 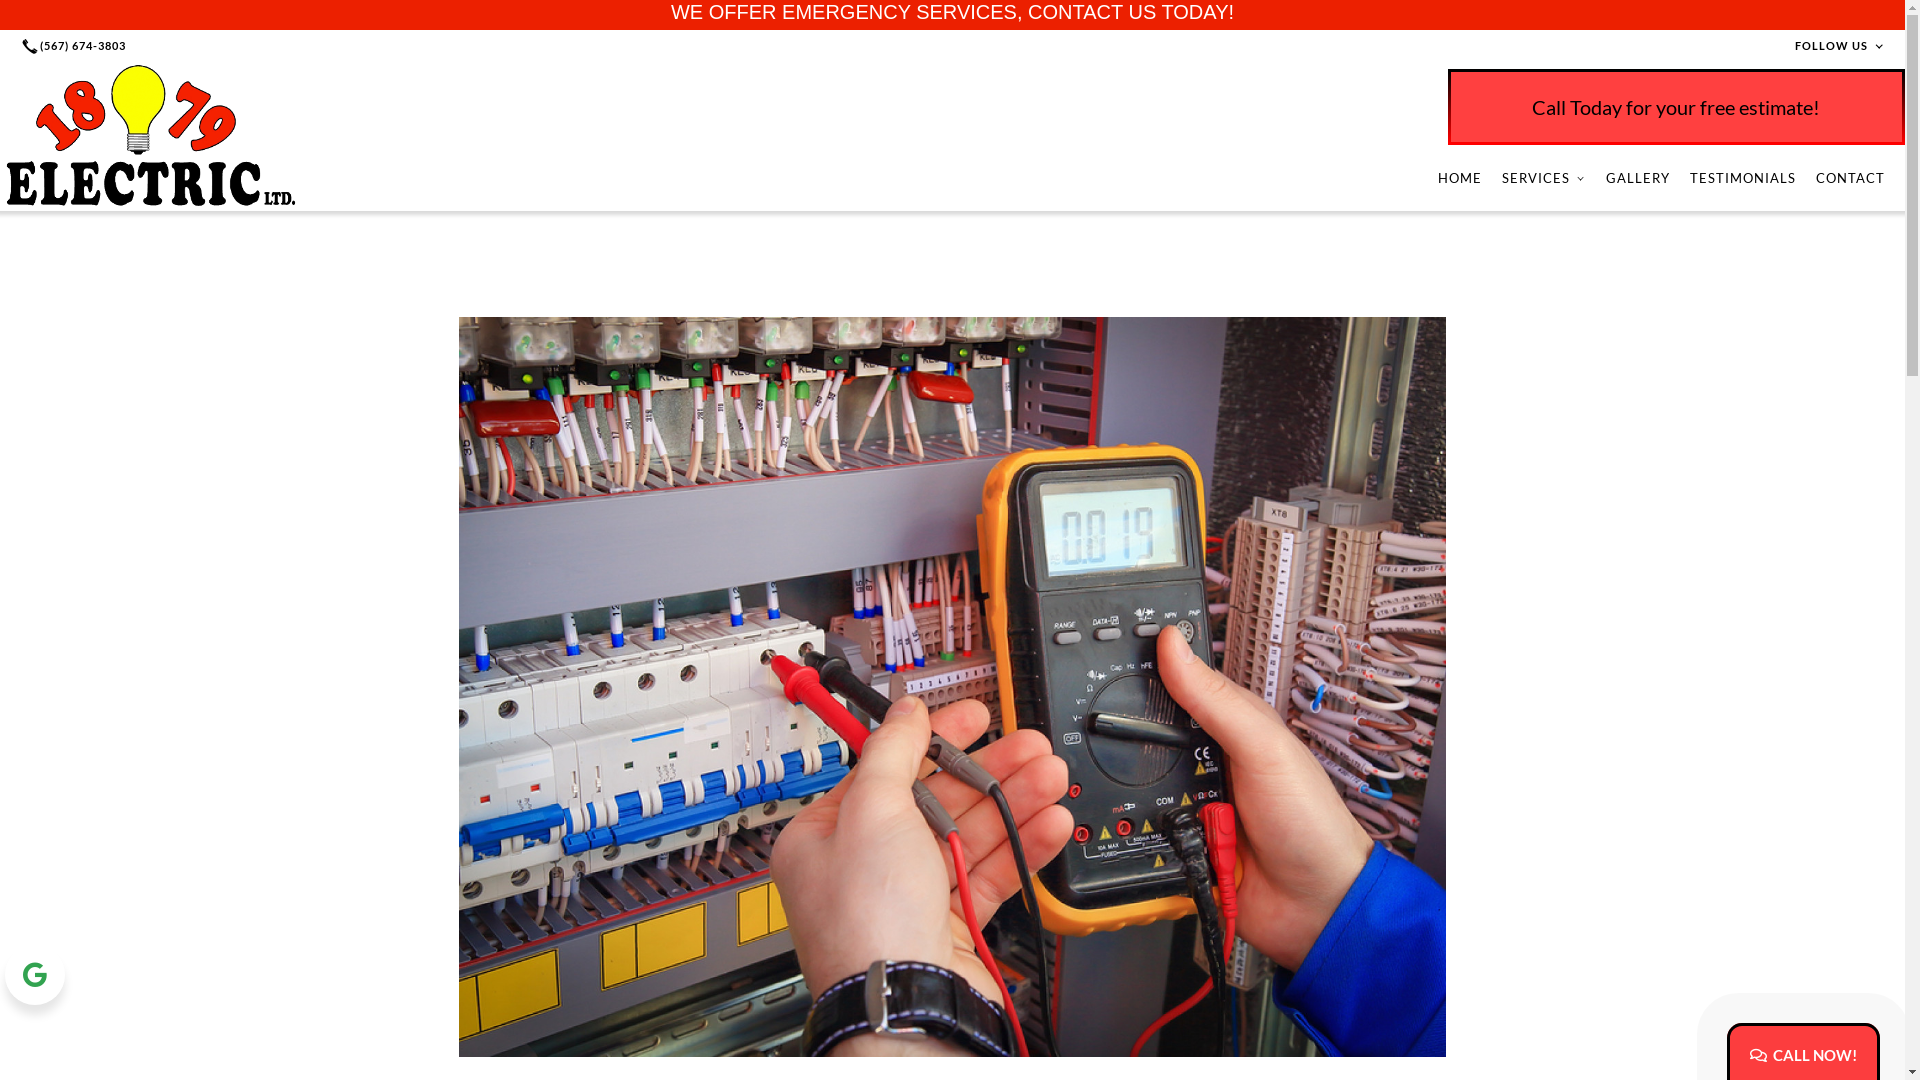 I want to click on HOME, so click(x=1460, y=178).